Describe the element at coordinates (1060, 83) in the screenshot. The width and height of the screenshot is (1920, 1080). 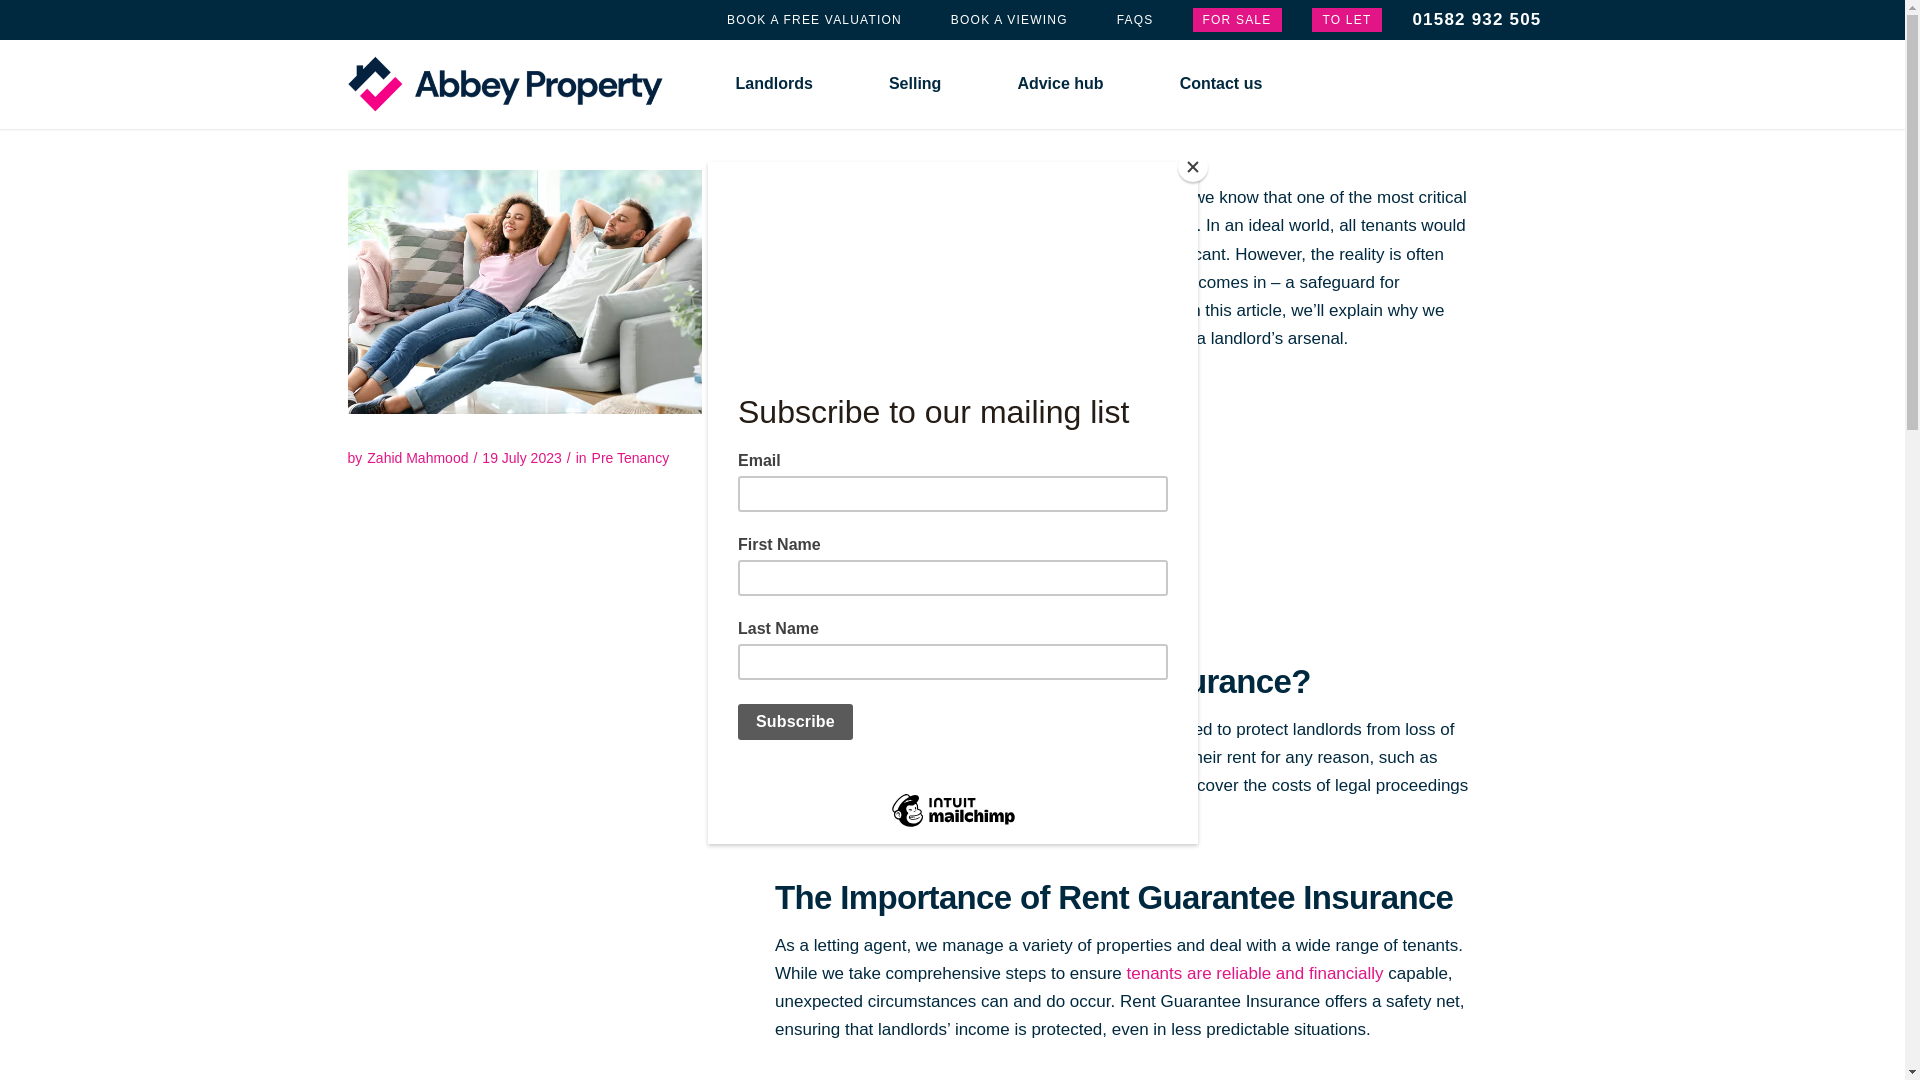
I see `Advice hub` at that location.